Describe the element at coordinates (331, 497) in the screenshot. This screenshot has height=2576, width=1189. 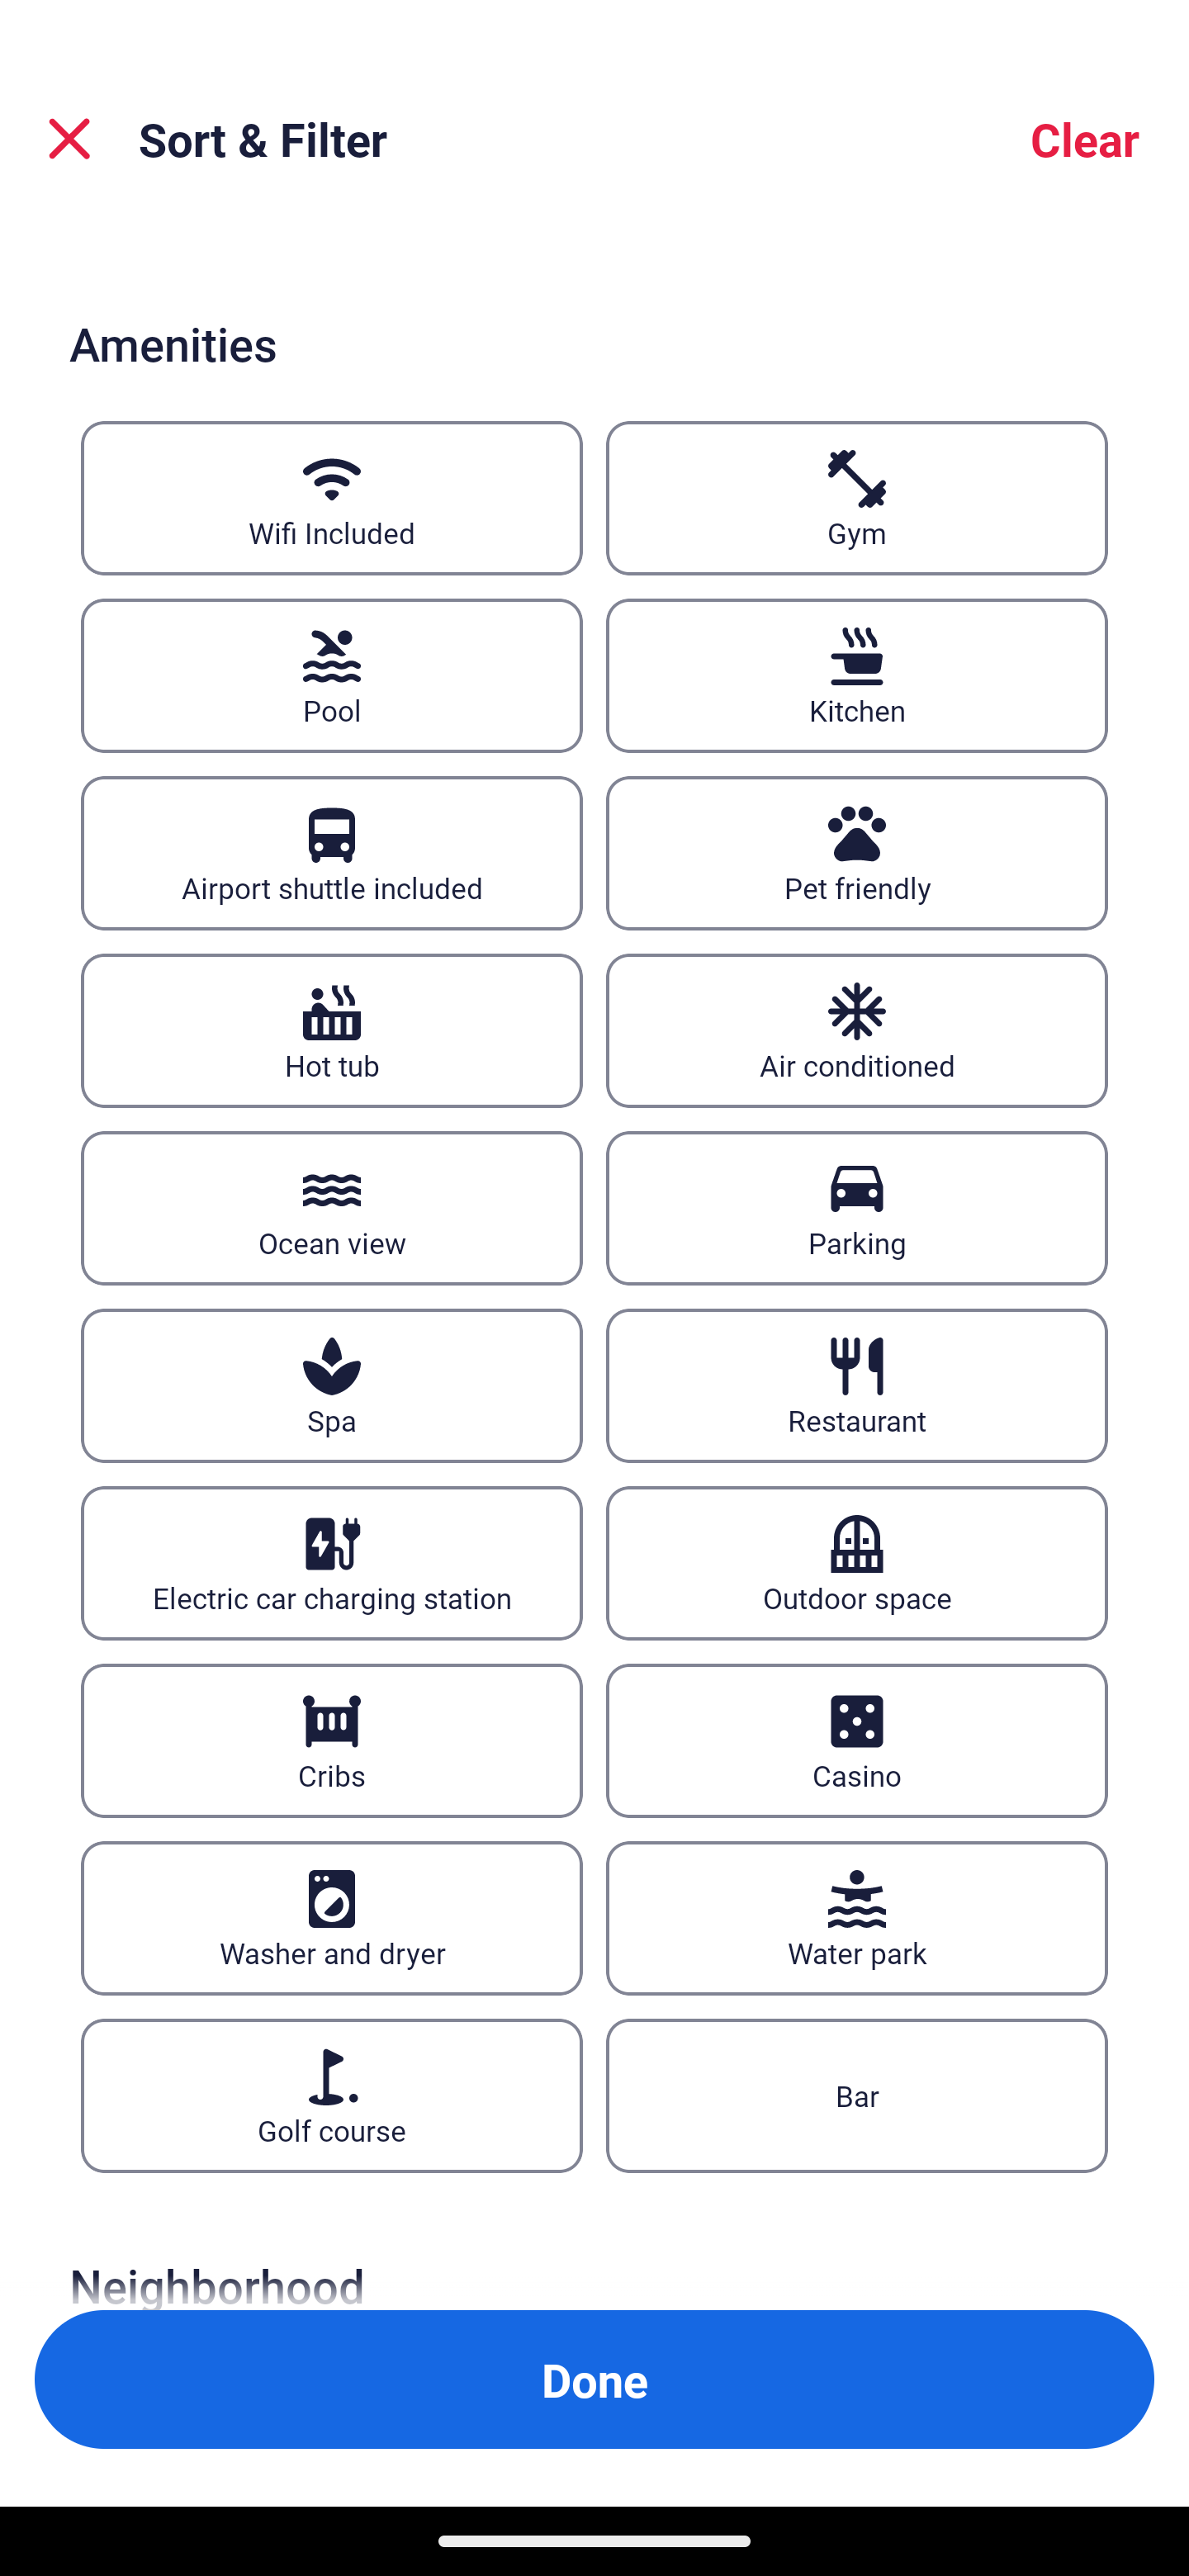
I see `Wifi Included` at that location.